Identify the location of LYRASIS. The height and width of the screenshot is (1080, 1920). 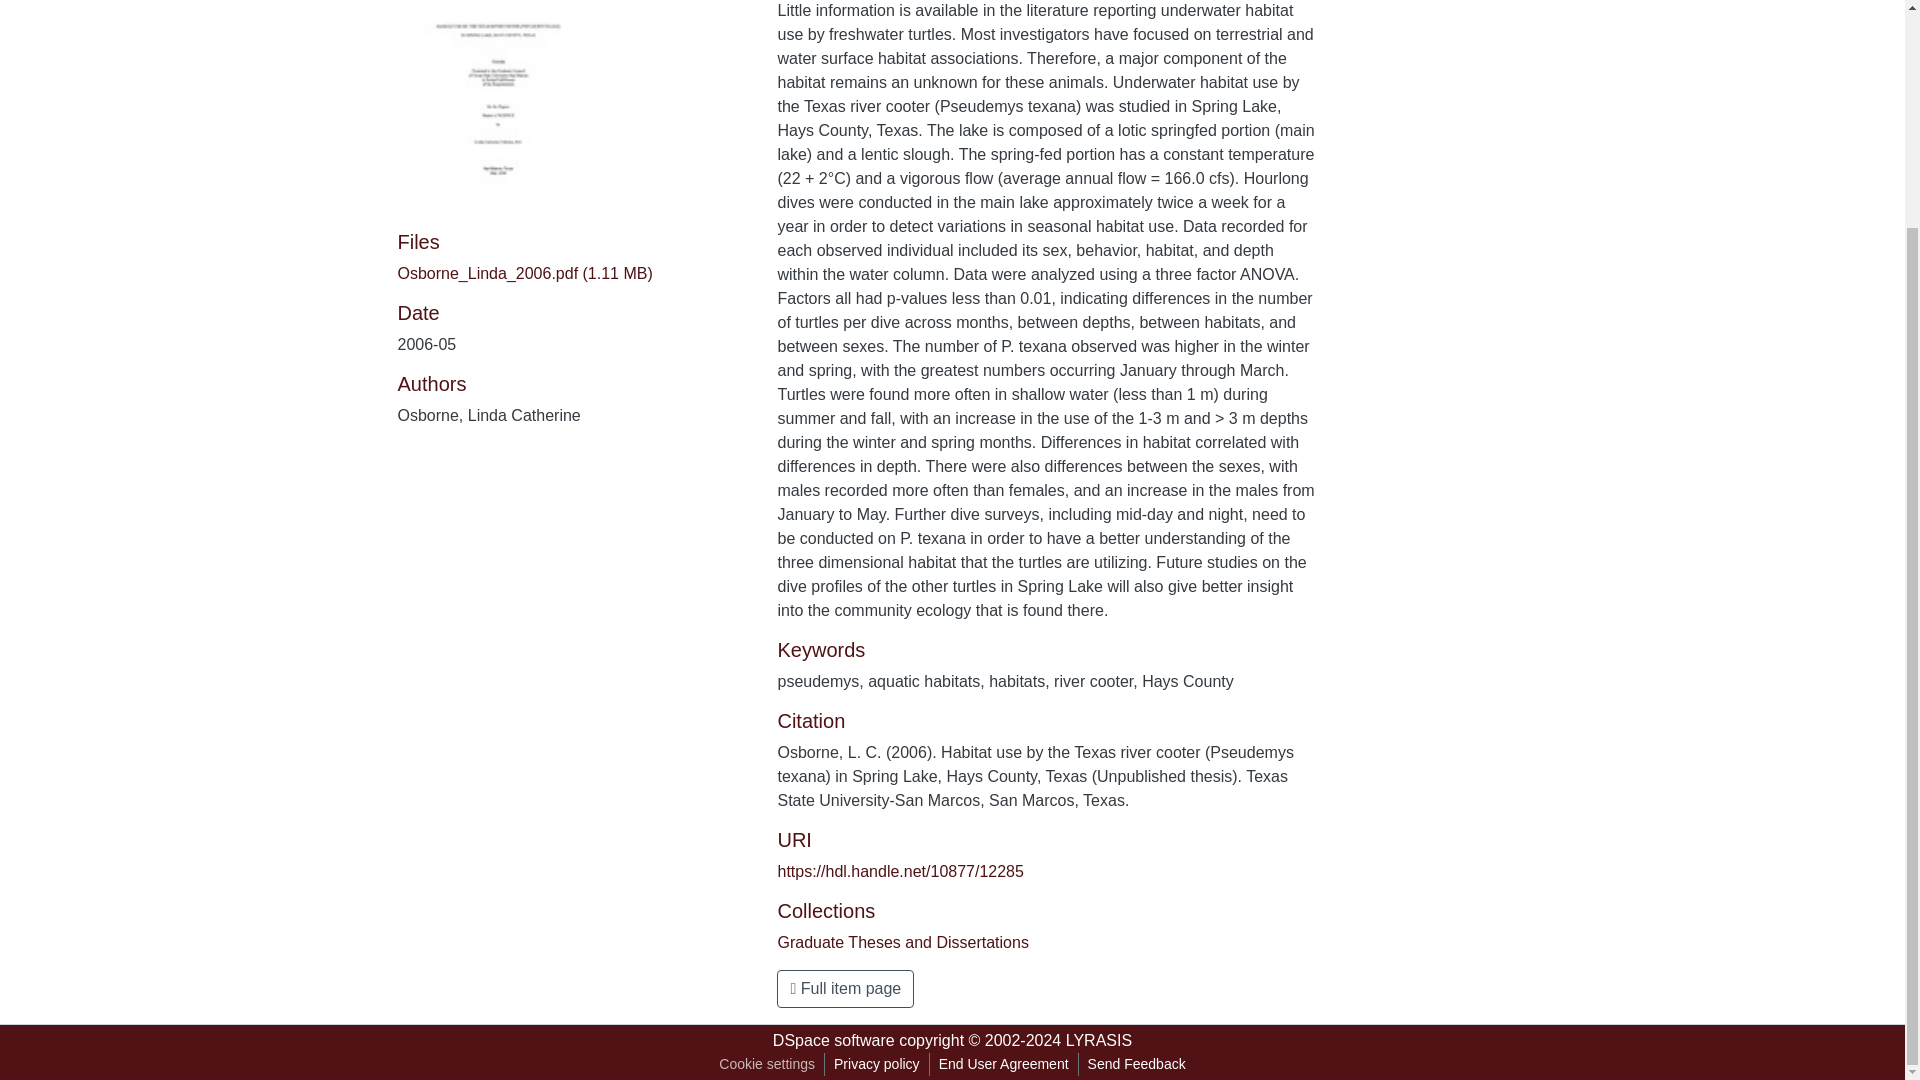
(1098, 1040).